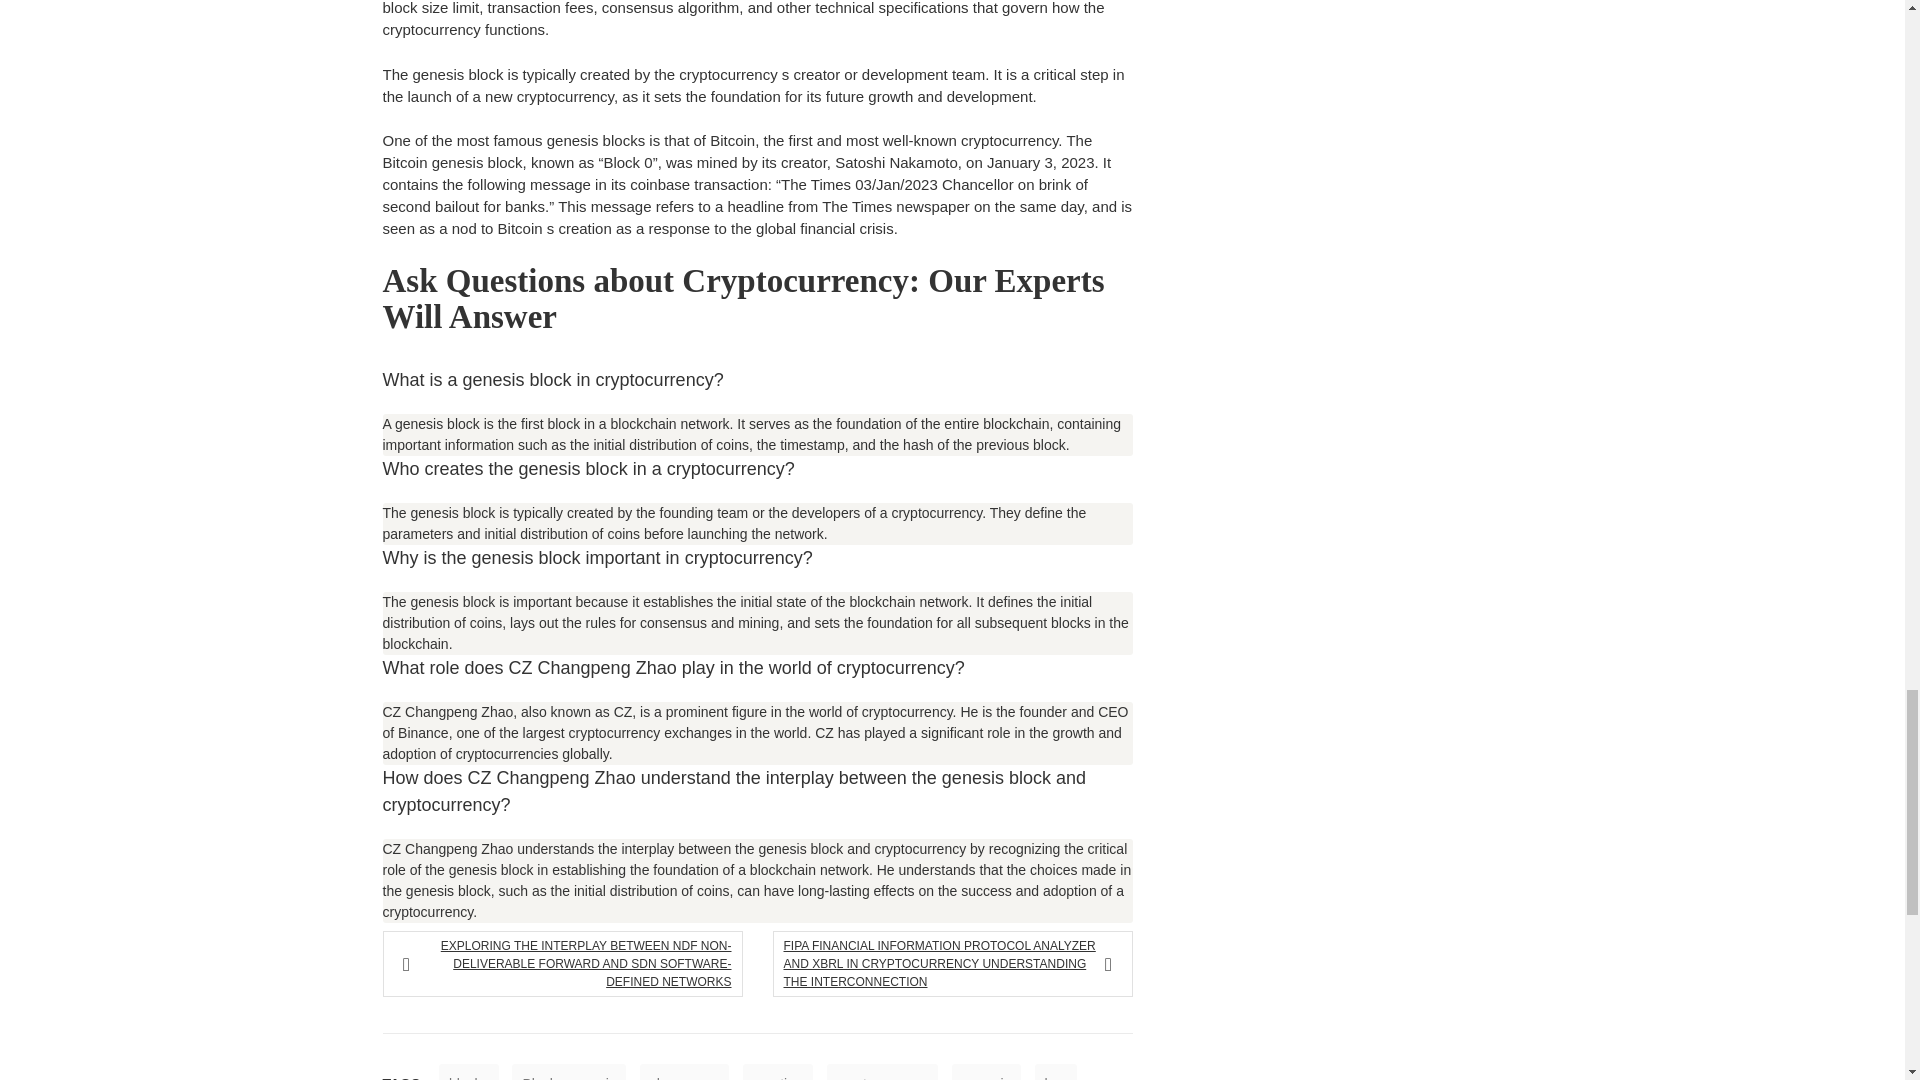 The height and width of the screenshot is (1080, 1920). What do you see at coordinates (778, 1072) in the screenshot?
I see `creation` at bounding box center [778, 1072].